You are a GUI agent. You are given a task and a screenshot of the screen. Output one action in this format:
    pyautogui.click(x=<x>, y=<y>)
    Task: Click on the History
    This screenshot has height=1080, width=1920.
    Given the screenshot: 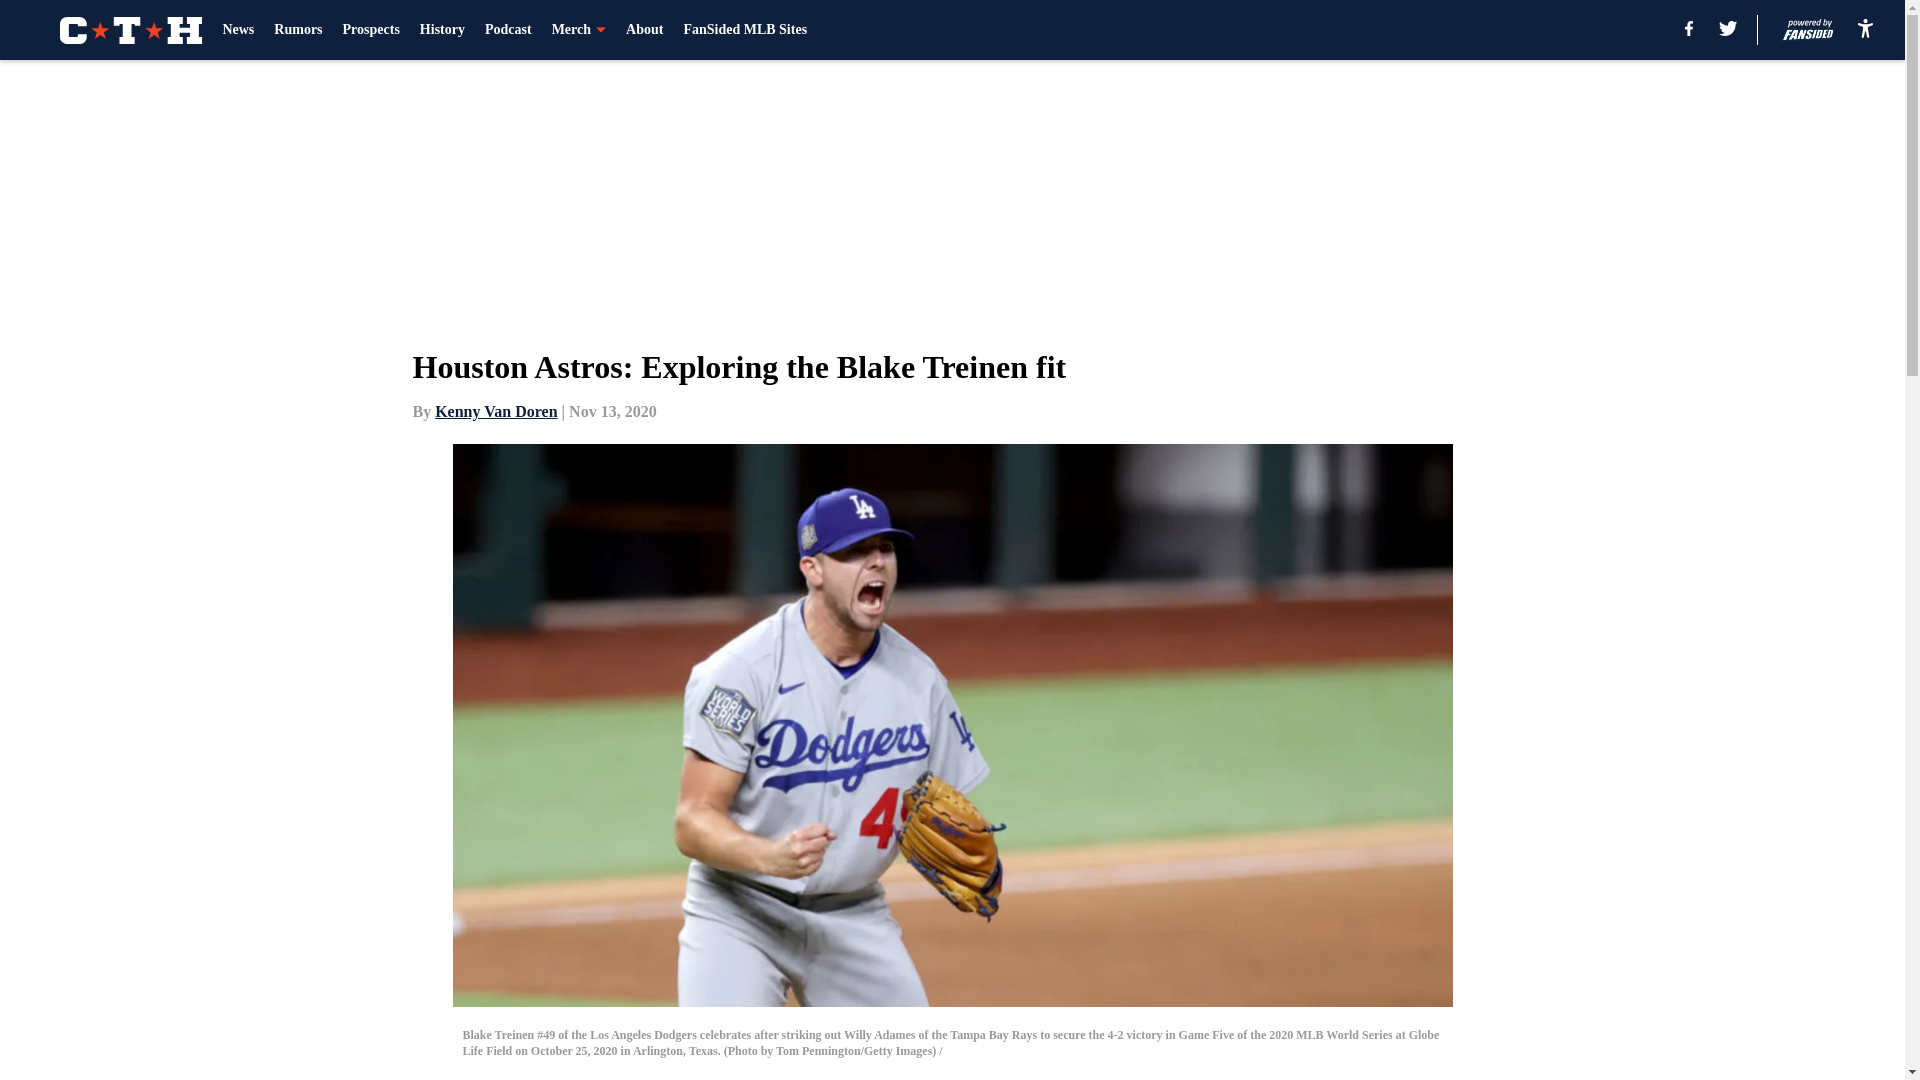 What is the action you would take?
    pyautogui.click(x=442, y=30)
    